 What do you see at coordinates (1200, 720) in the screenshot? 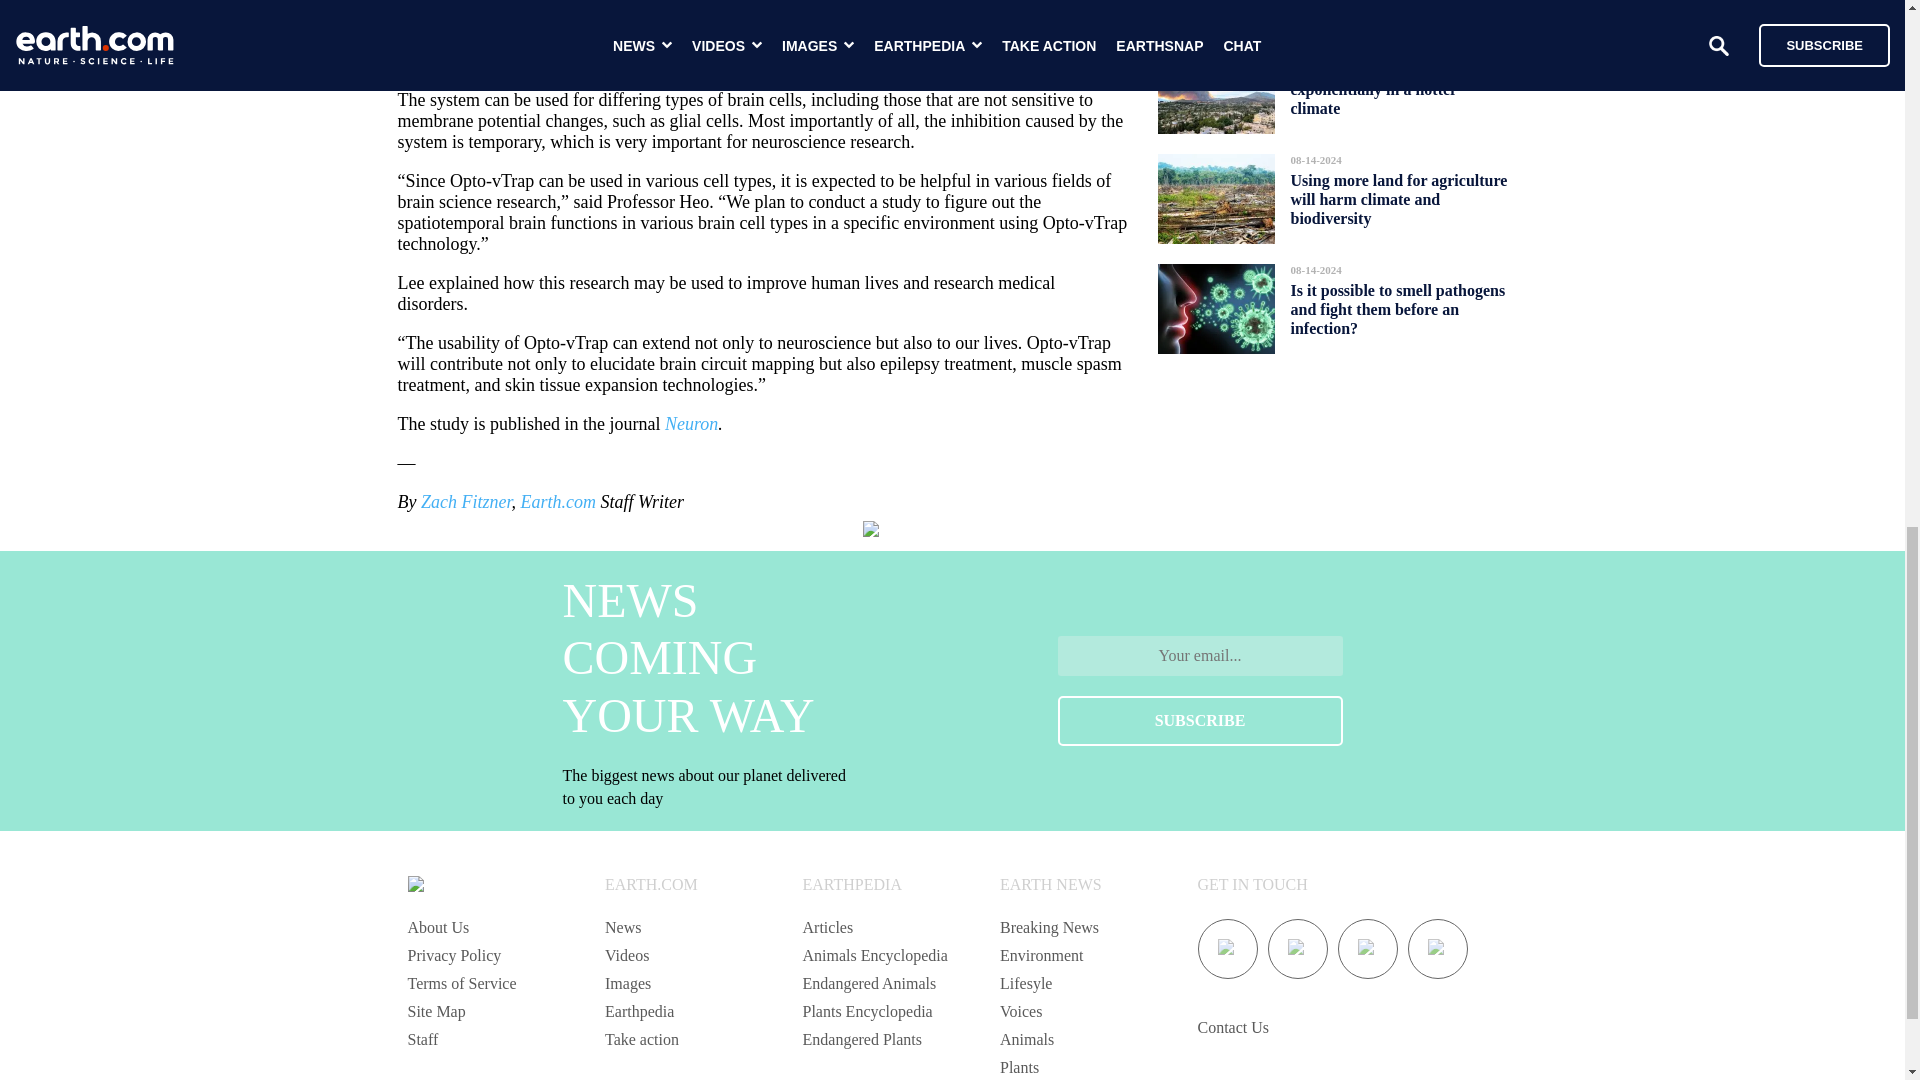
I see `SUBSCRIBE` at bounding box center [1200, 720].